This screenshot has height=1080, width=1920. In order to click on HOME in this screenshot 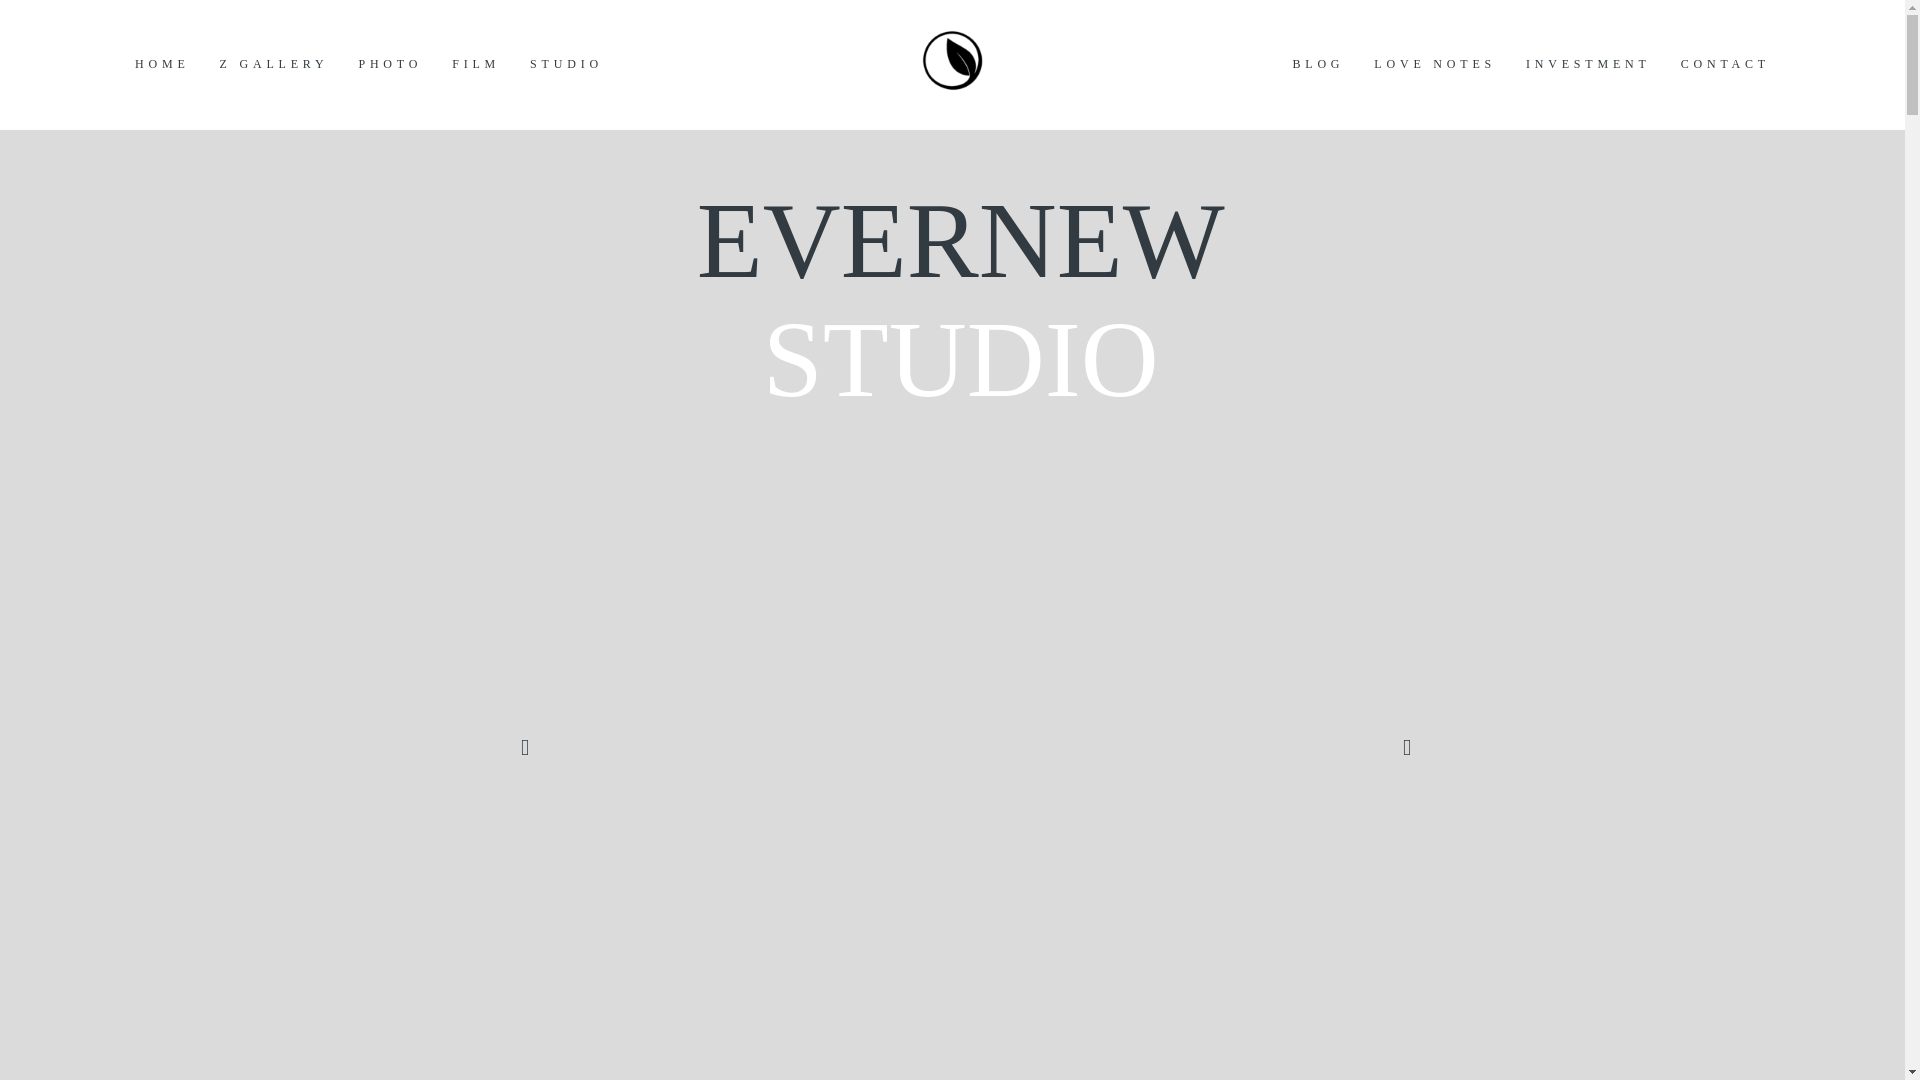, I will do `click(162, 64)`.